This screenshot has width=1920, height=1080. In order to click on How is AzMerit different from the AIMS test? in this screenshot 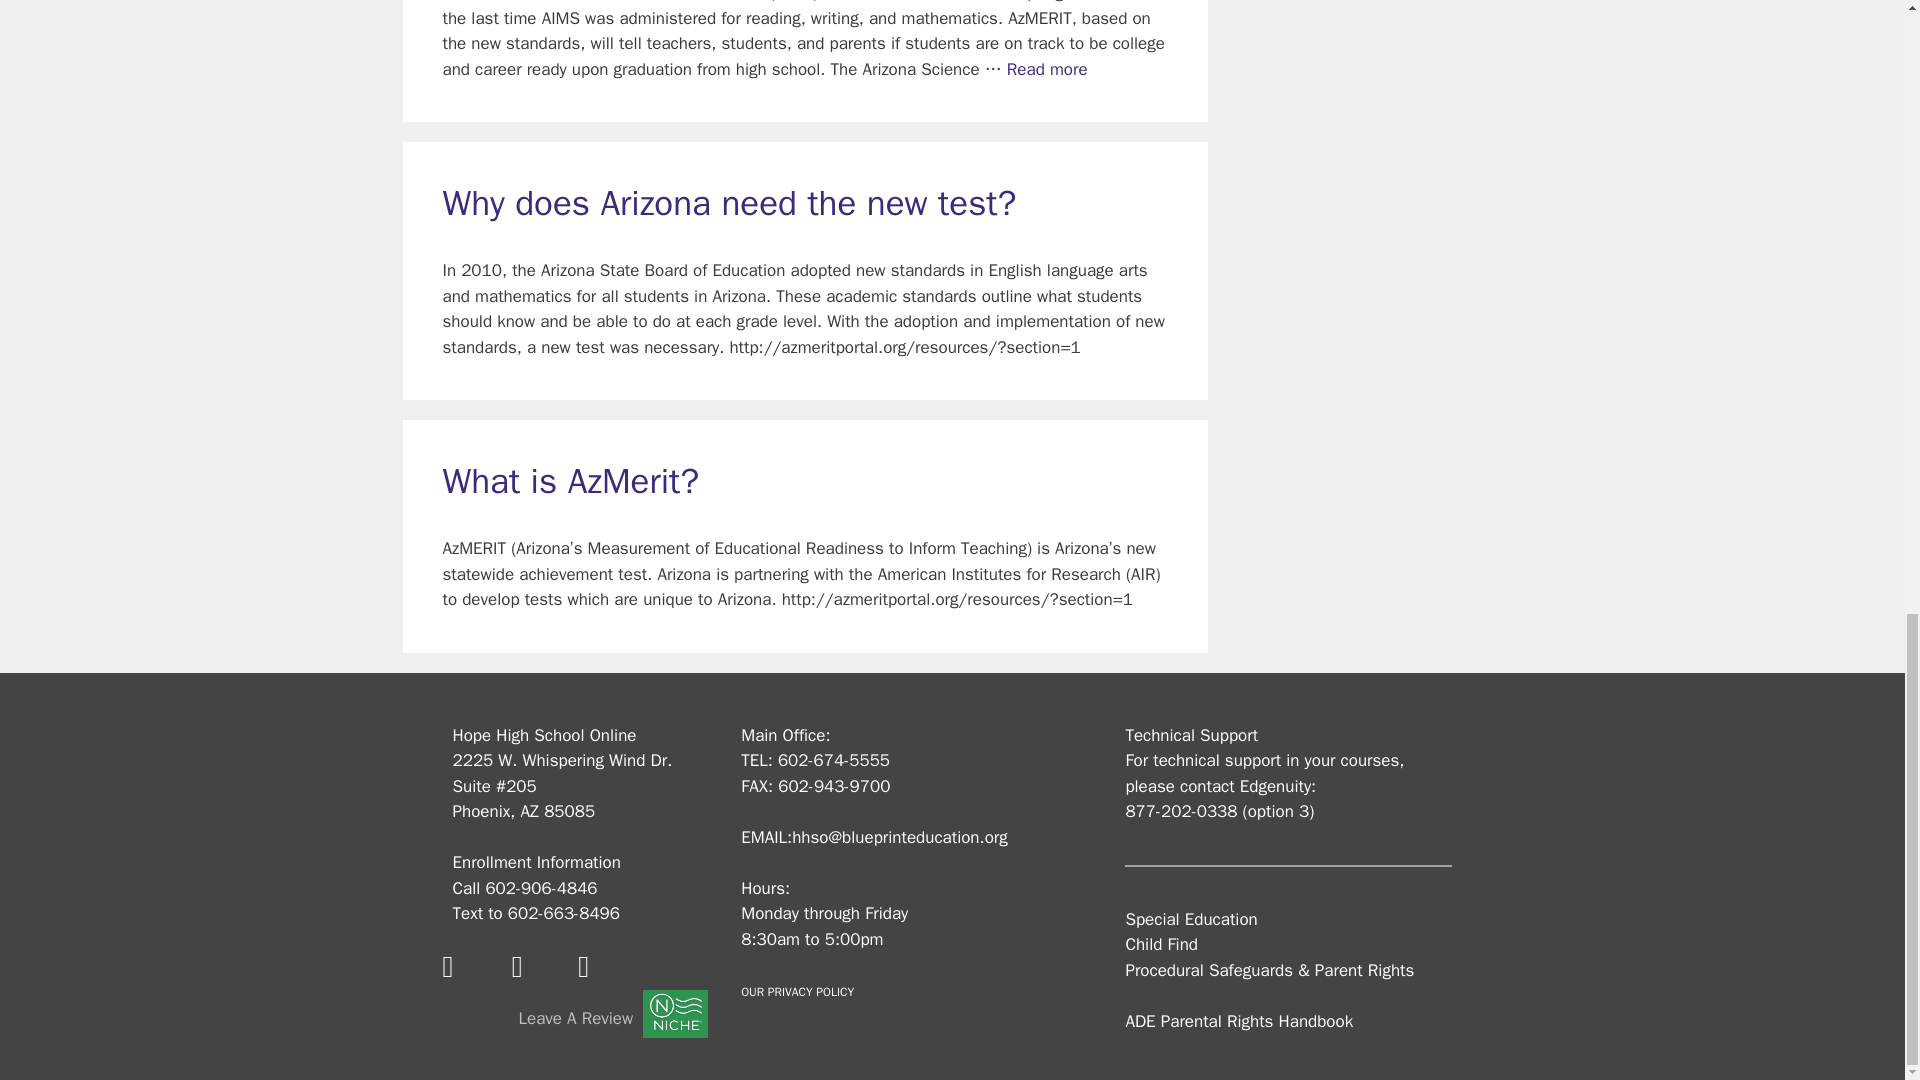, I will do `click(1047, 69)`.